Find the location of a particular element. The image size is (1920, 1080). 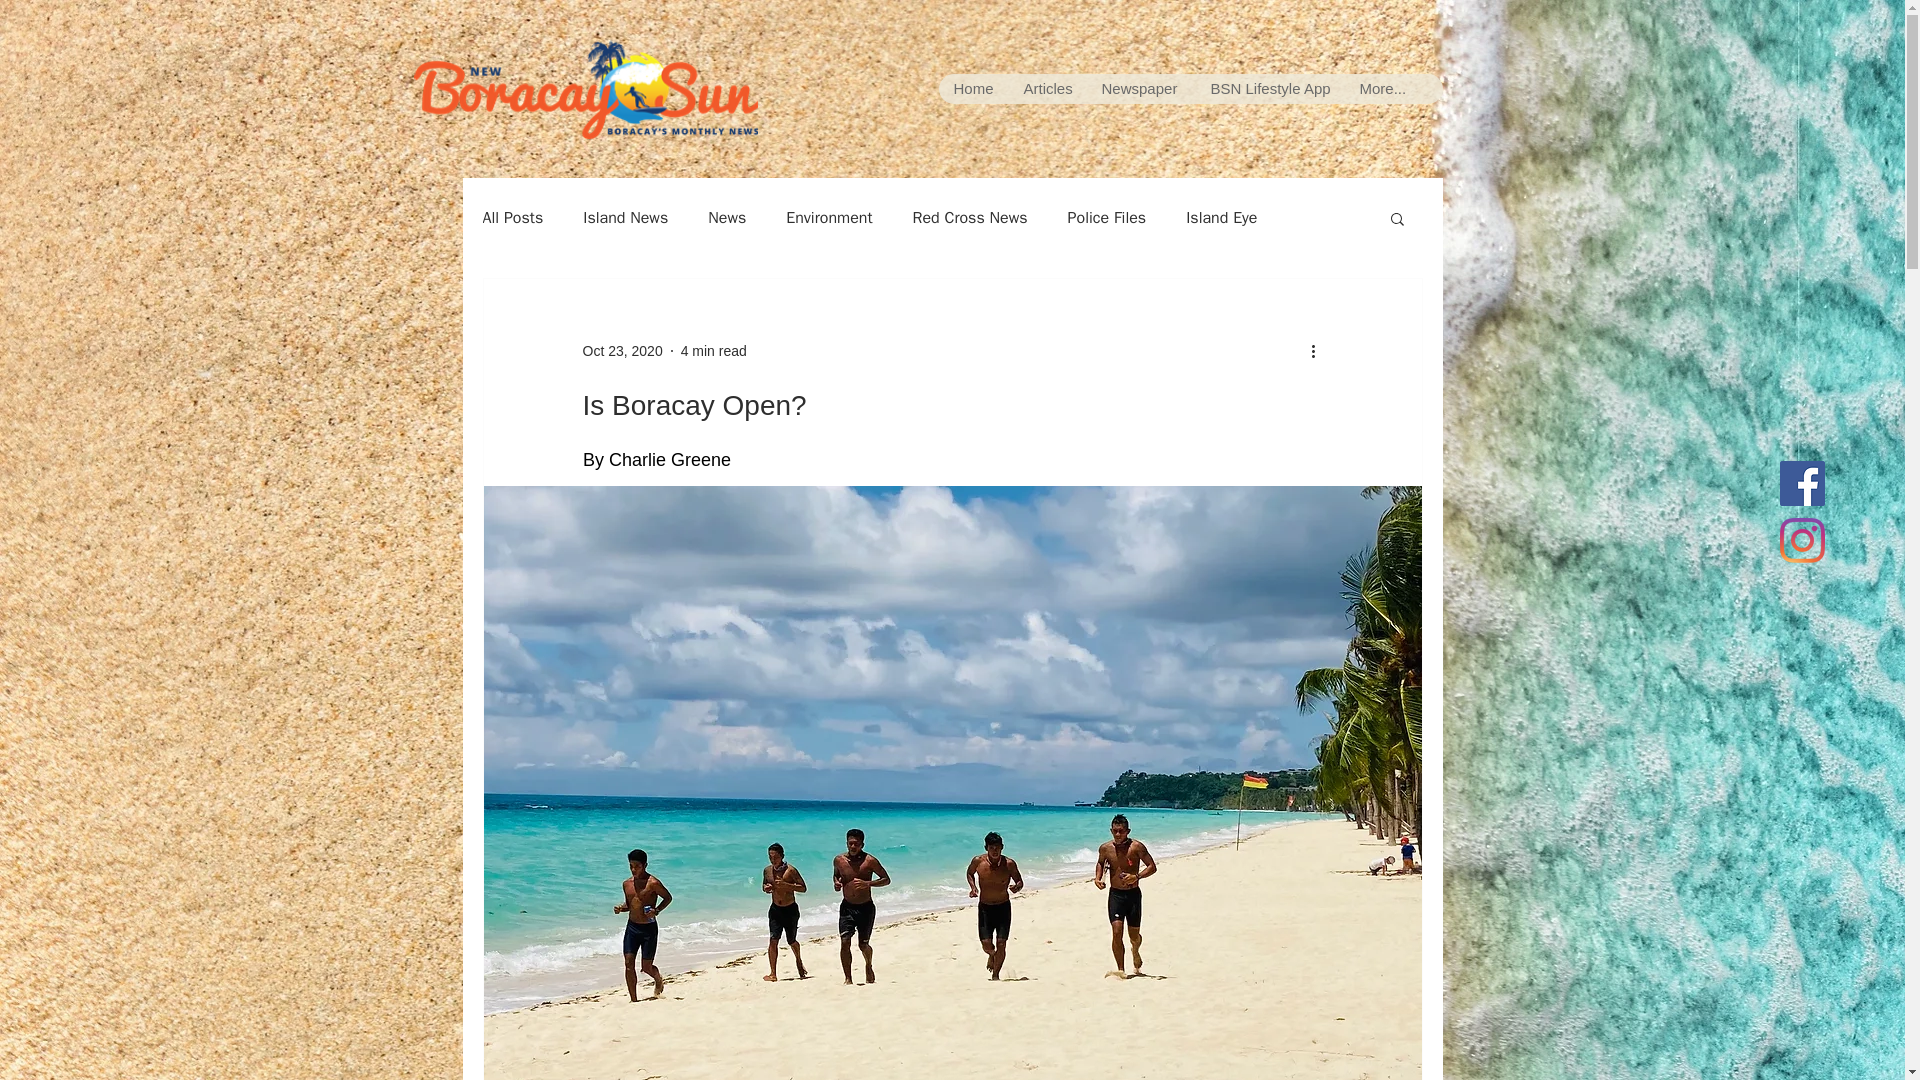

Island News is located at coordinates (626, 218).